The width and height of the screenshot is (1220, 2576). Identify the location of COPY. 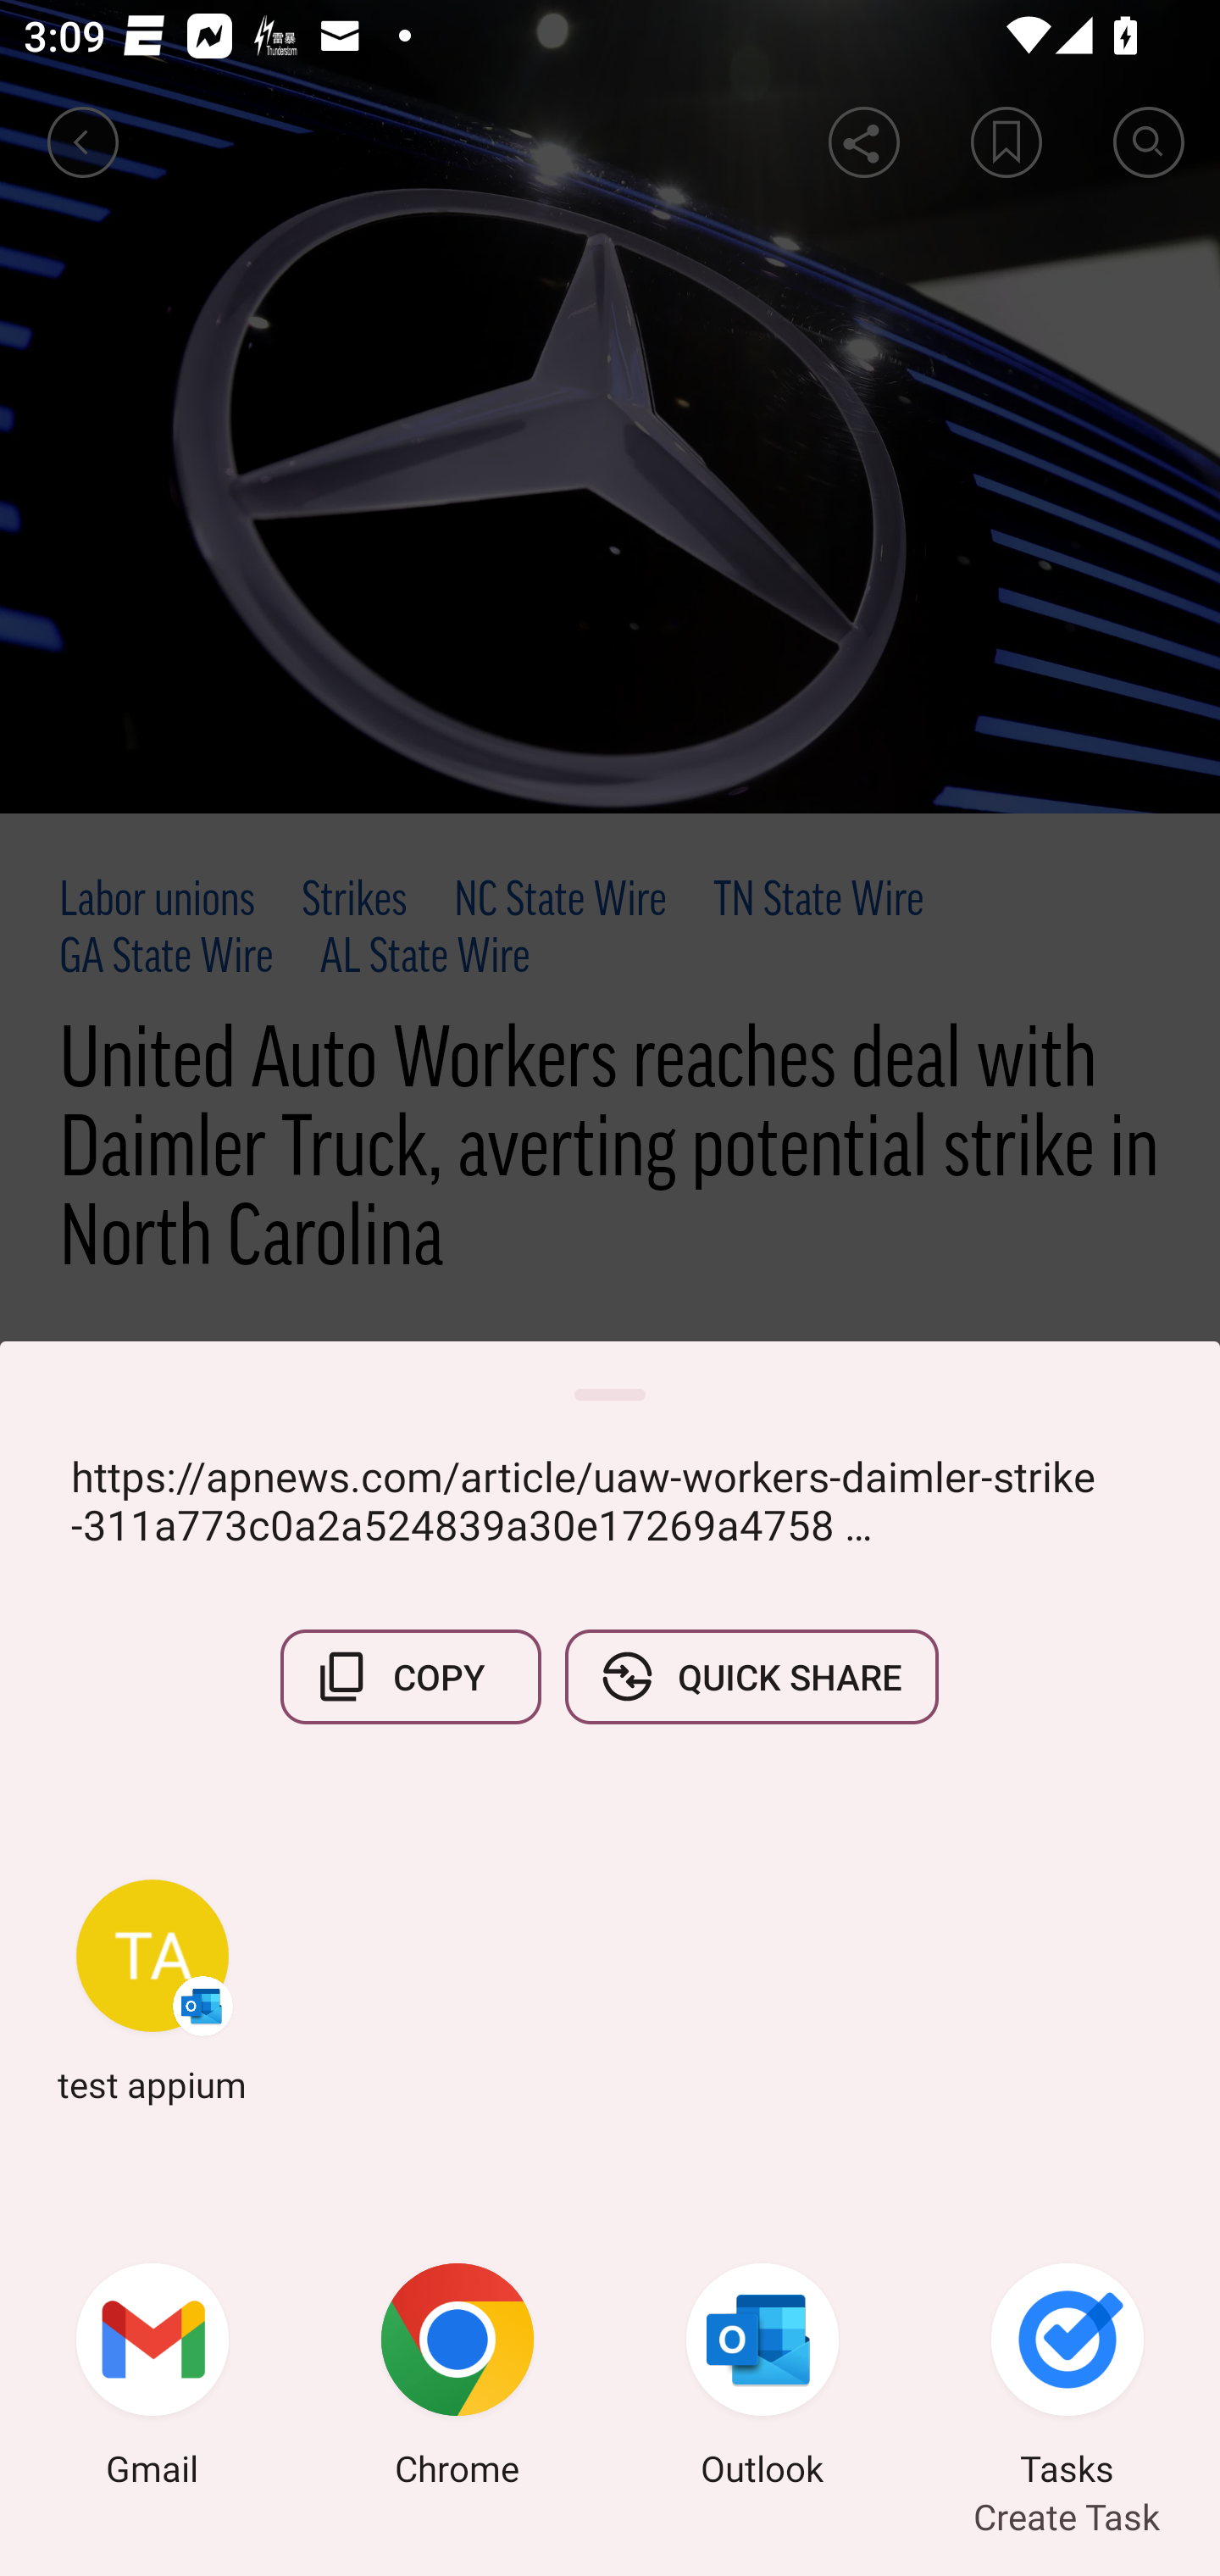
(411, 1676).